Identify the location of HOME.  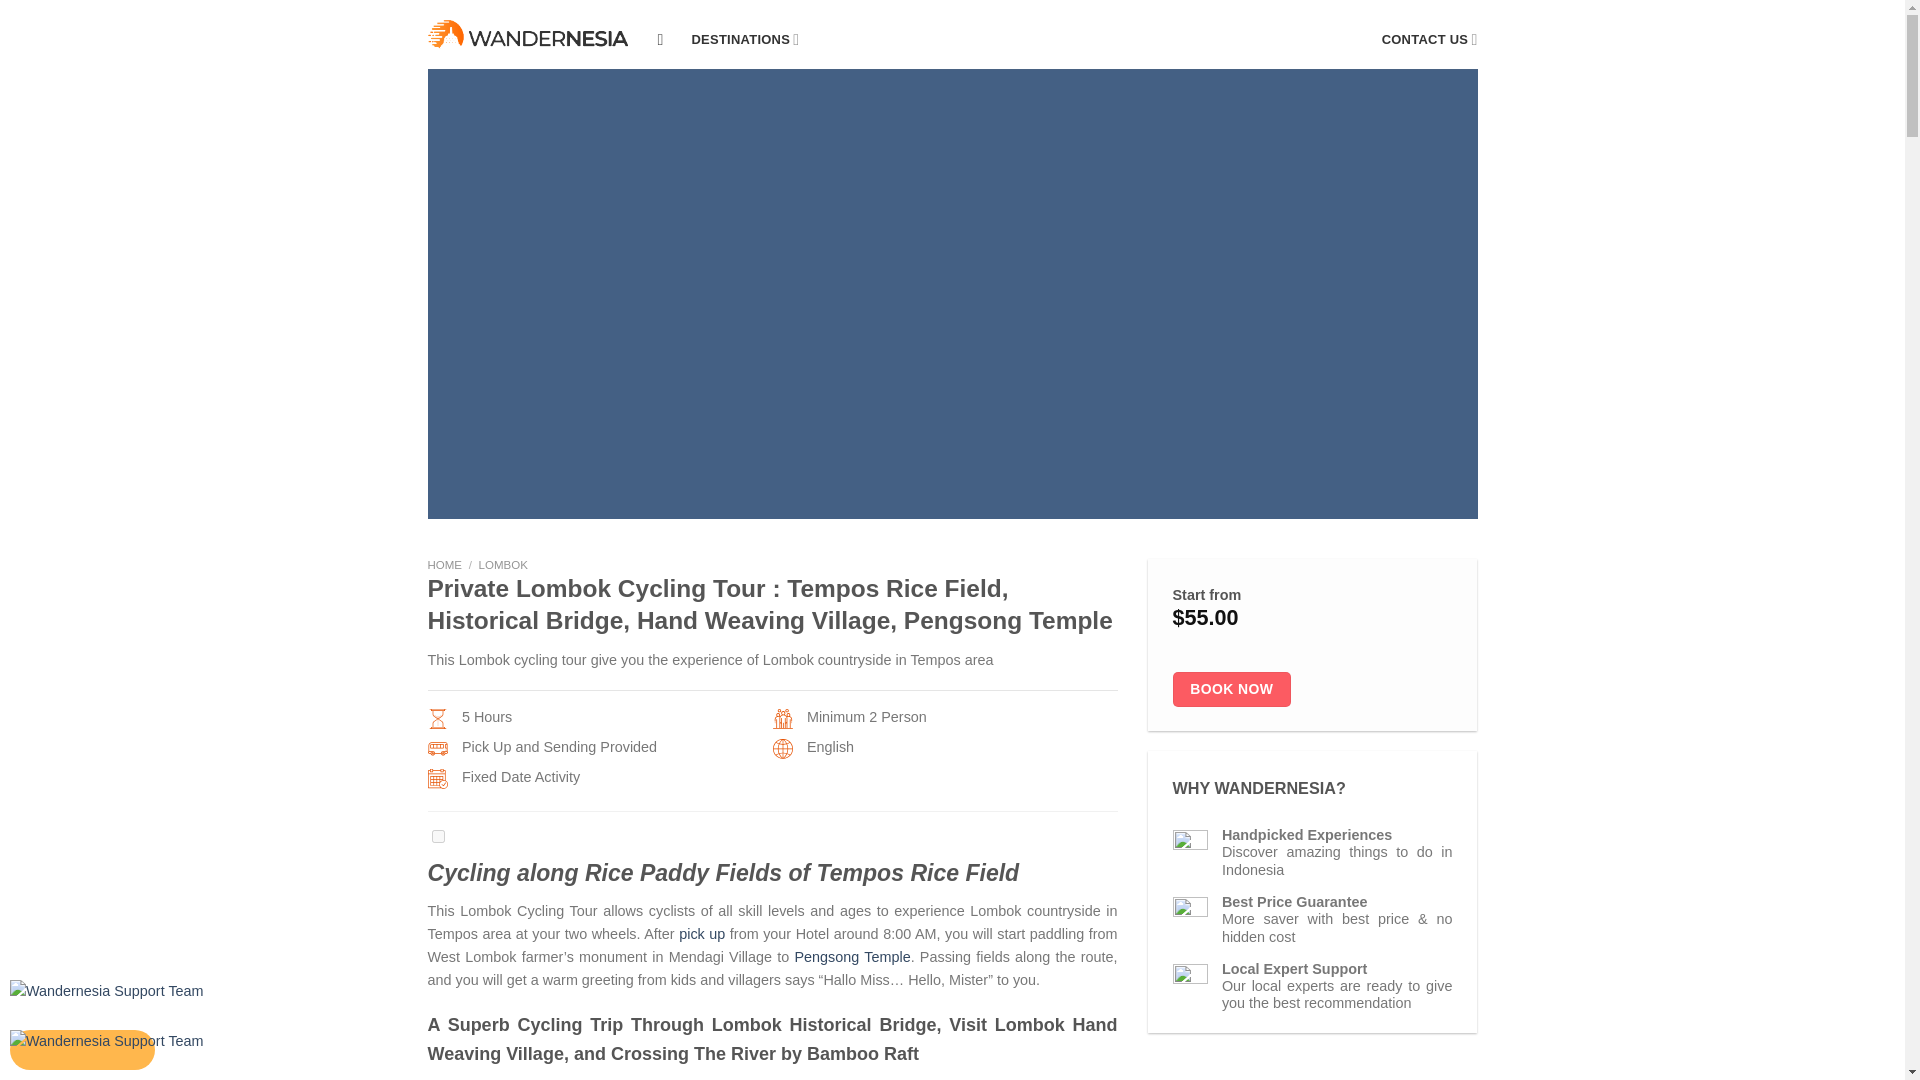
(445, 565).